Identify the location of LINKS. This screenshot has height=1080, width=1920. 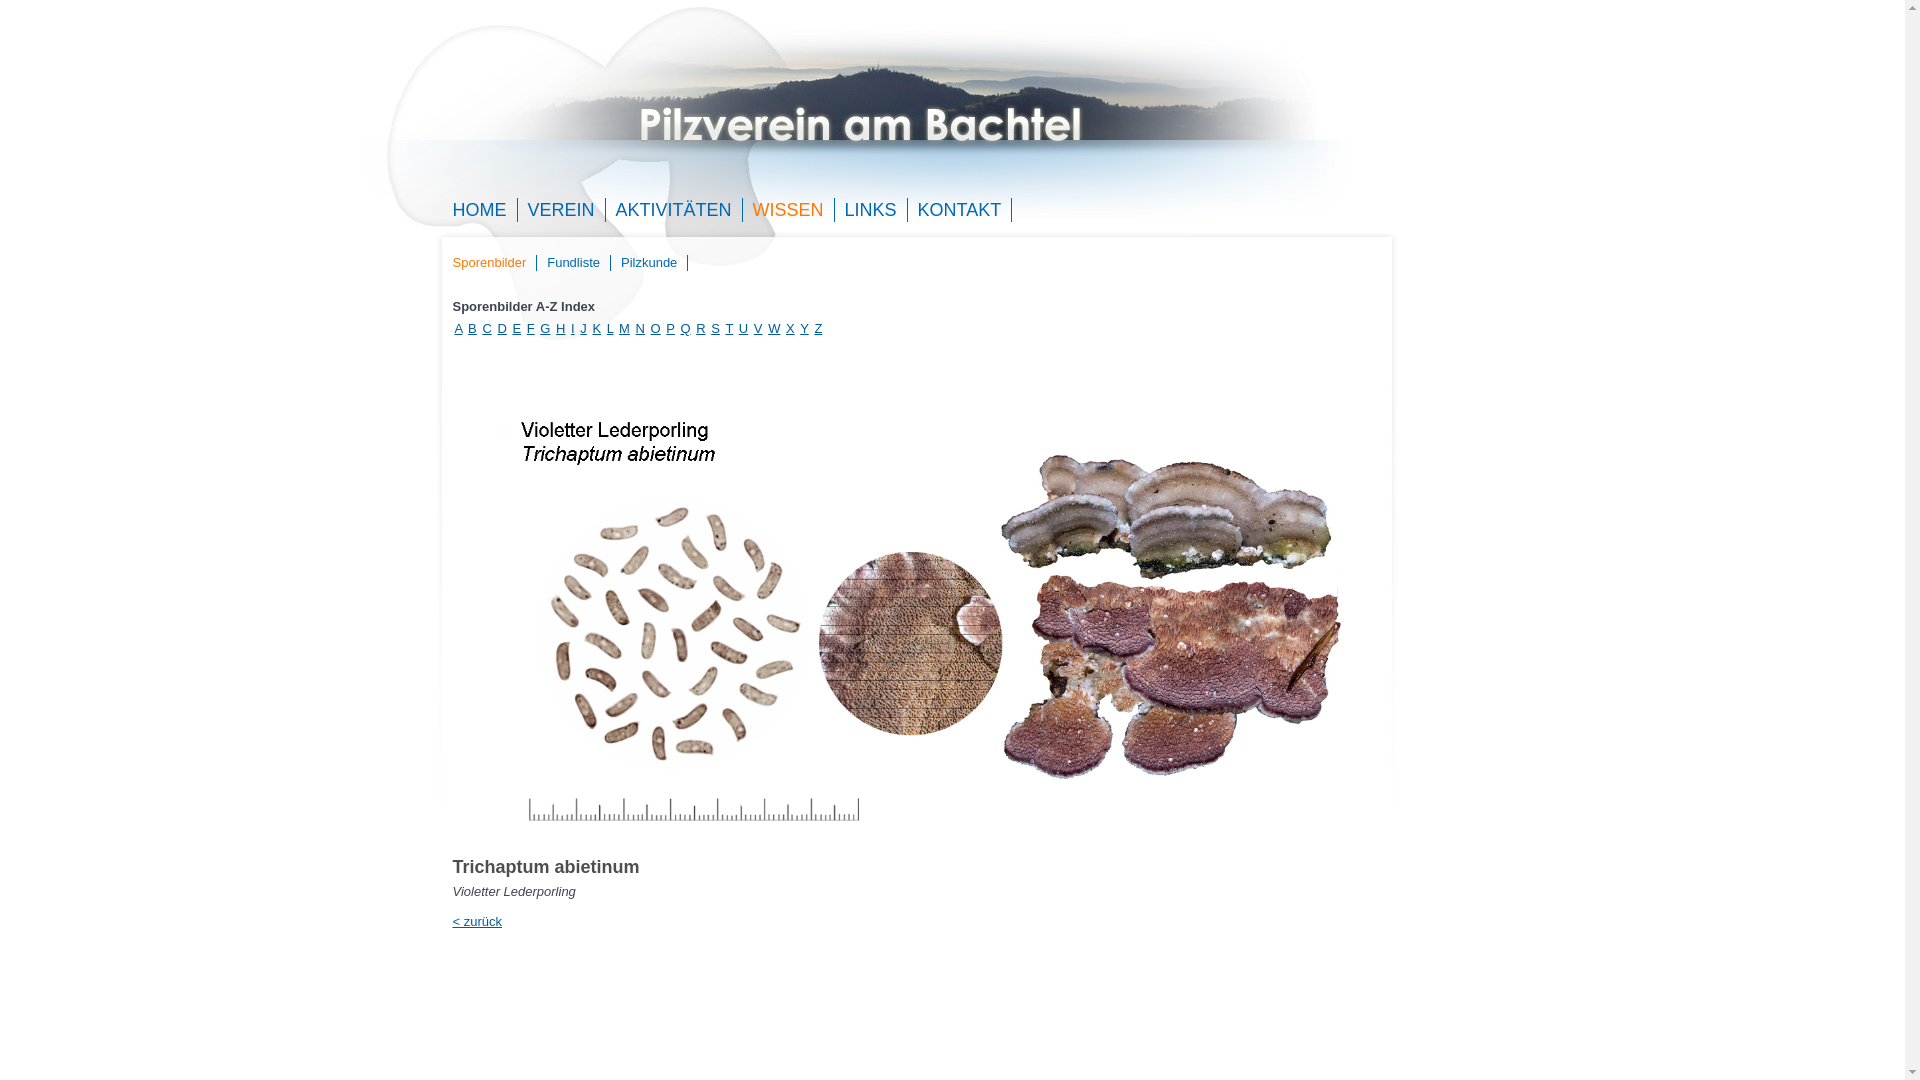
(866, 210).